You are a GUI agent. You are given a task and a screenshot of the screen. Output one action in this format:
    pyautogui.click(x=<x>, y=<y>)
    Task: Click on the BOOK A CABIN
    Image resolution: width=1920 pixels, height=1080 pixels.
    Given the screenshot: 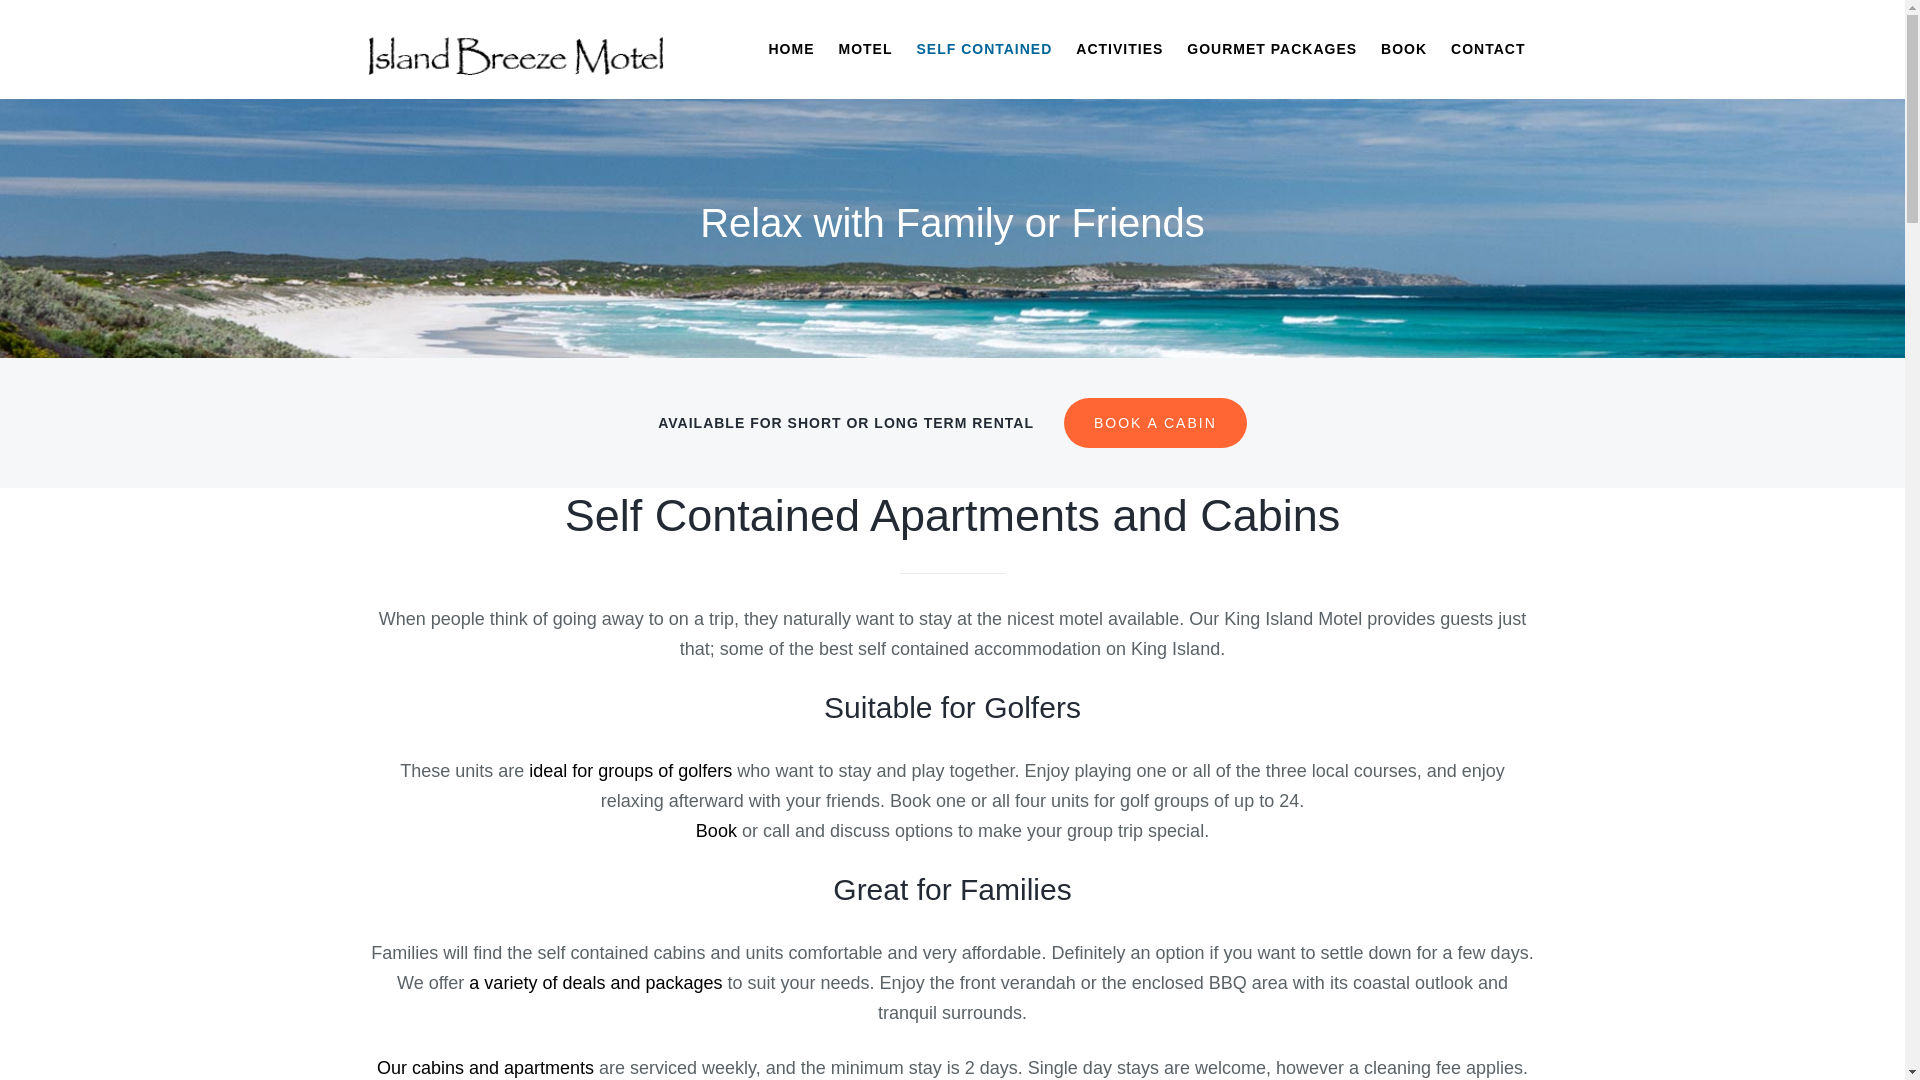 What is the action you would take?
    pyautogui.click(x=1156, y=423)
    